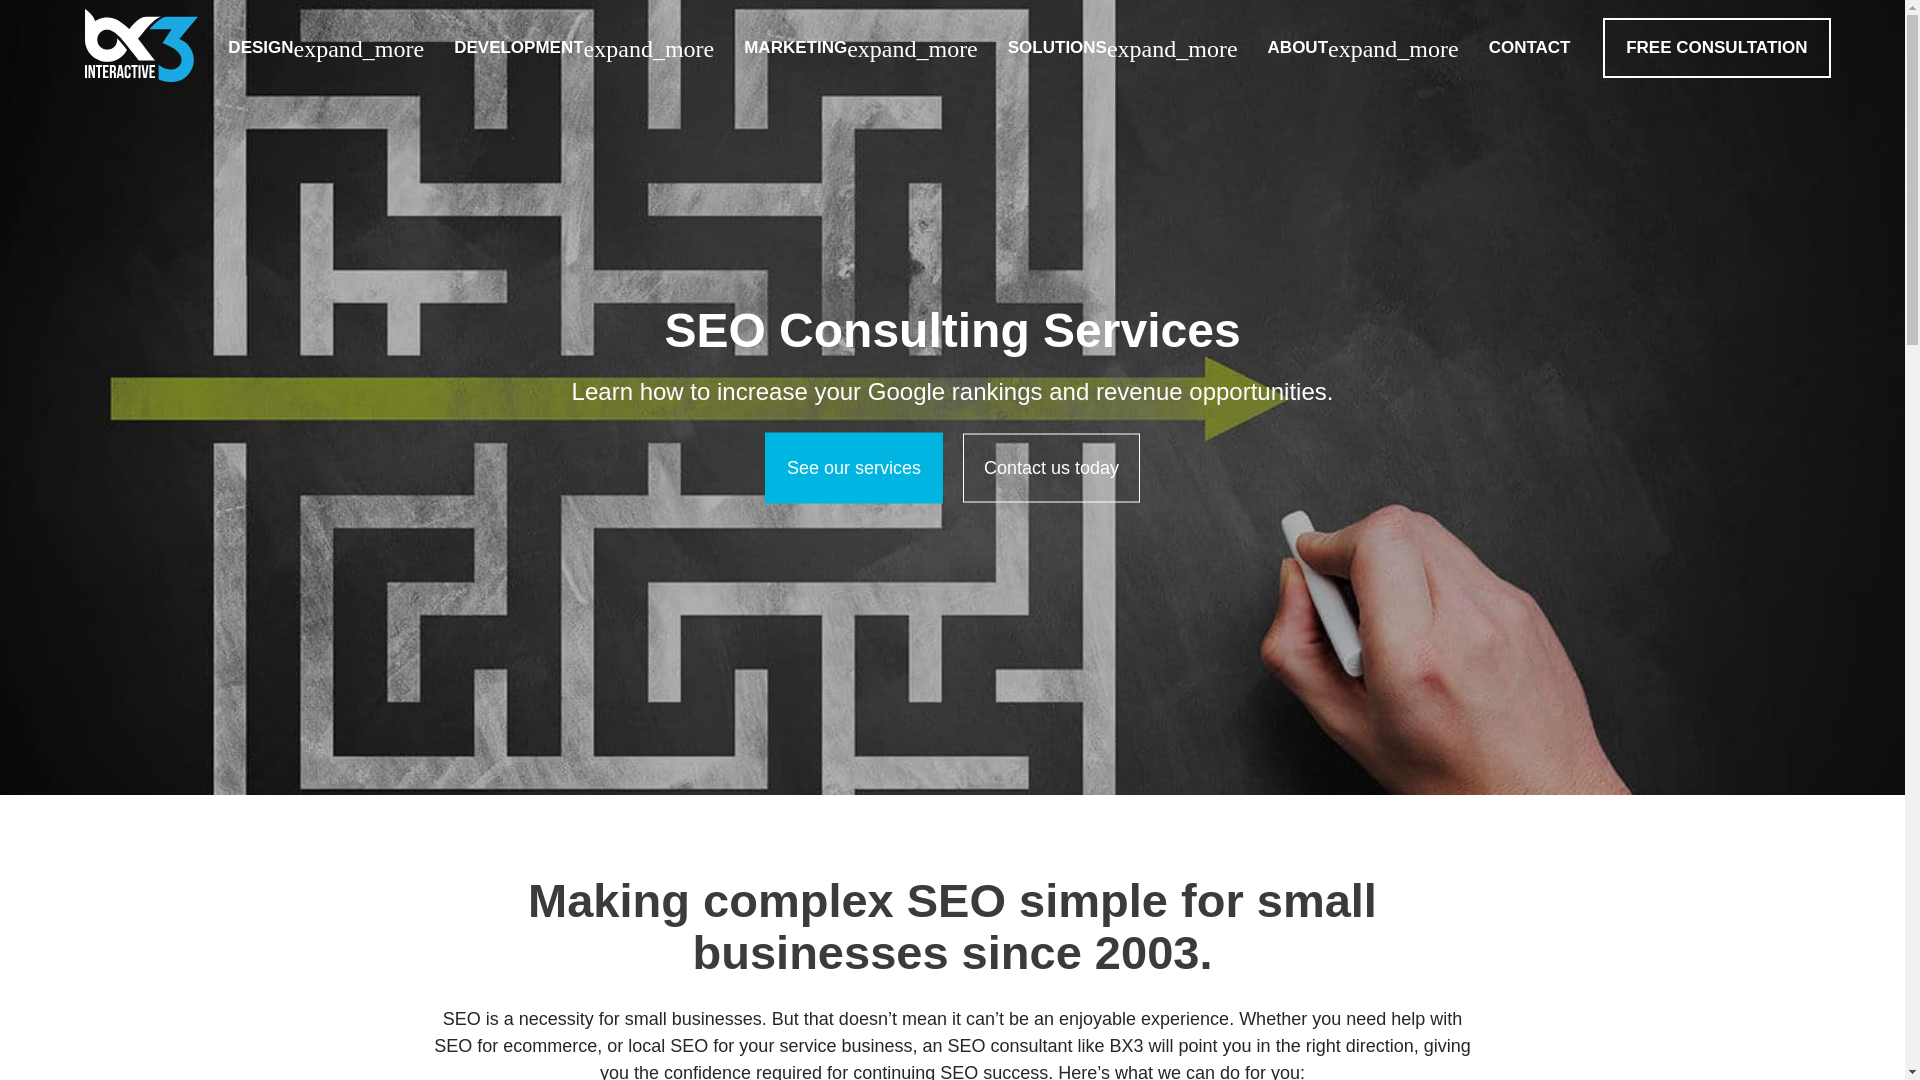  I want to click on Contact us today, so click(1052, 468).